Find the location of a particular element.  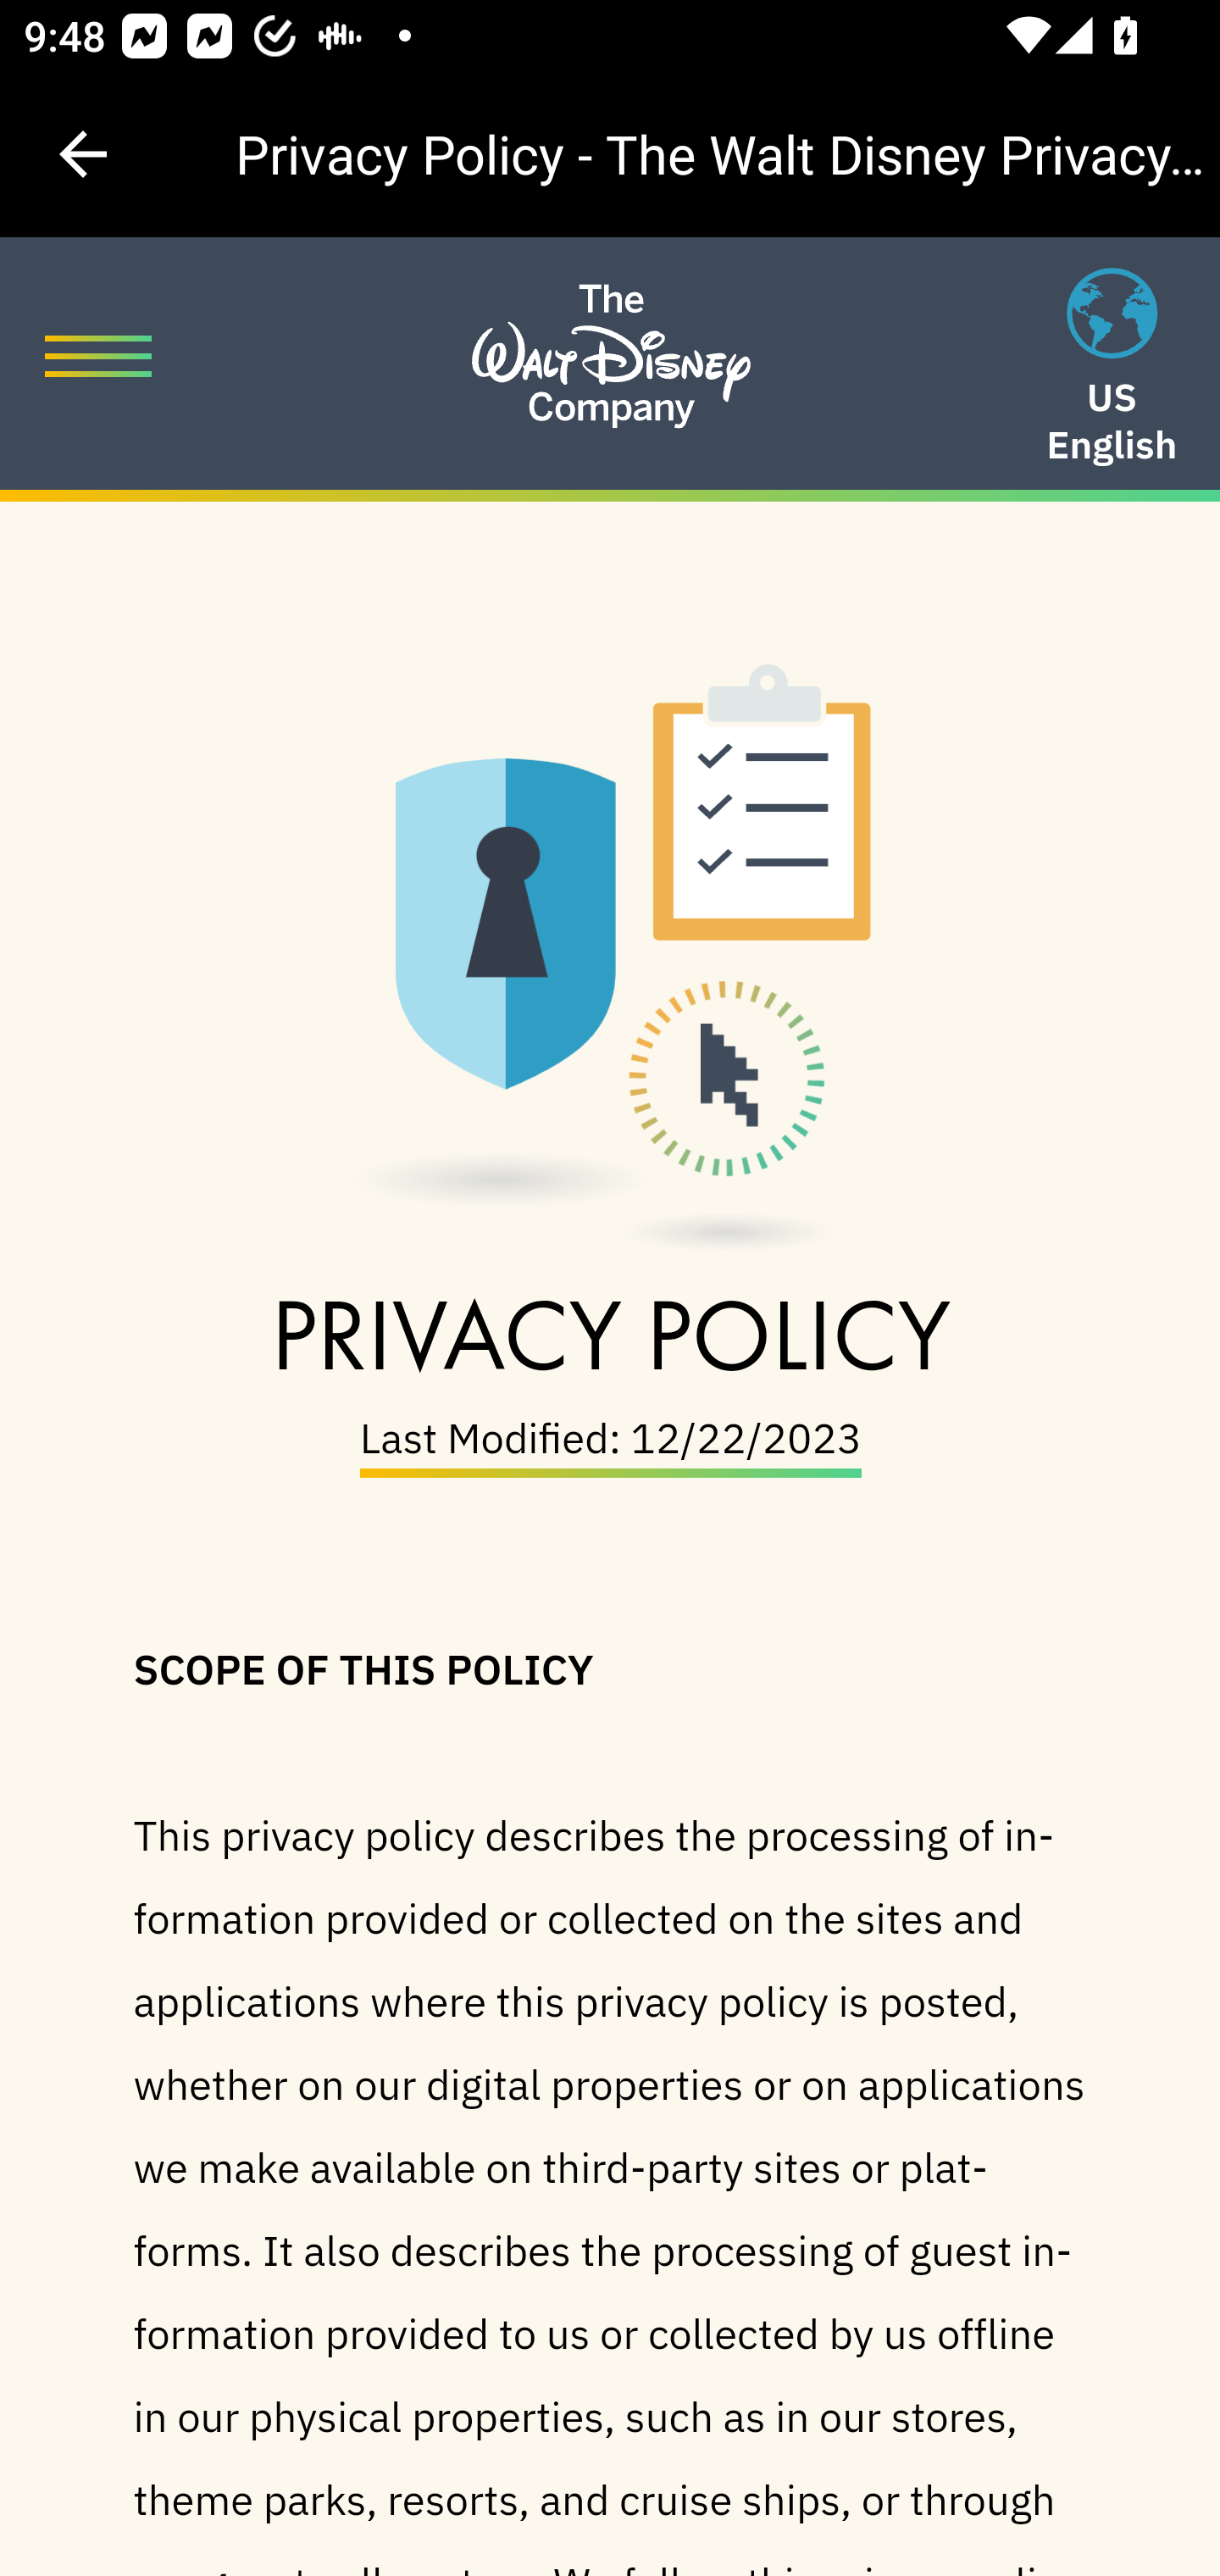

Navigate up is located at coordinates (83, 154).